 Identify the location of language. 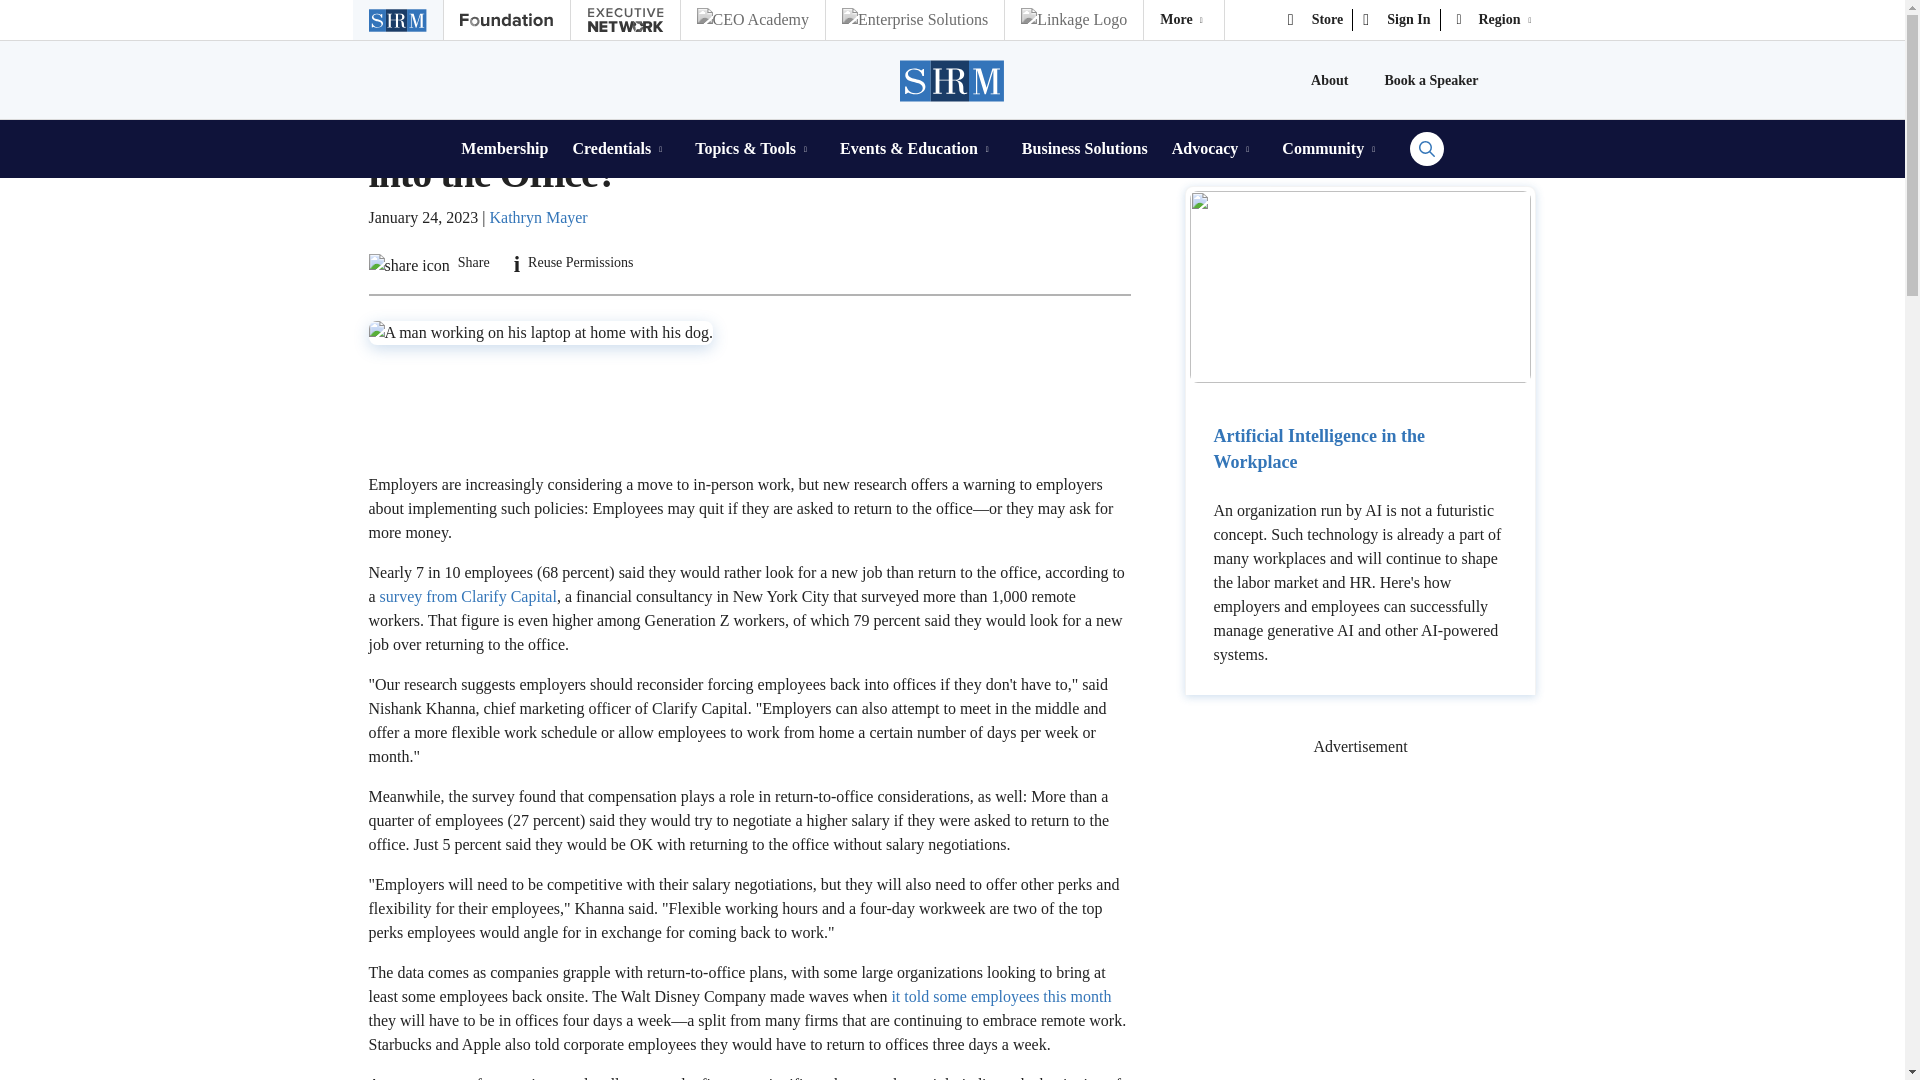
(1496, 20).